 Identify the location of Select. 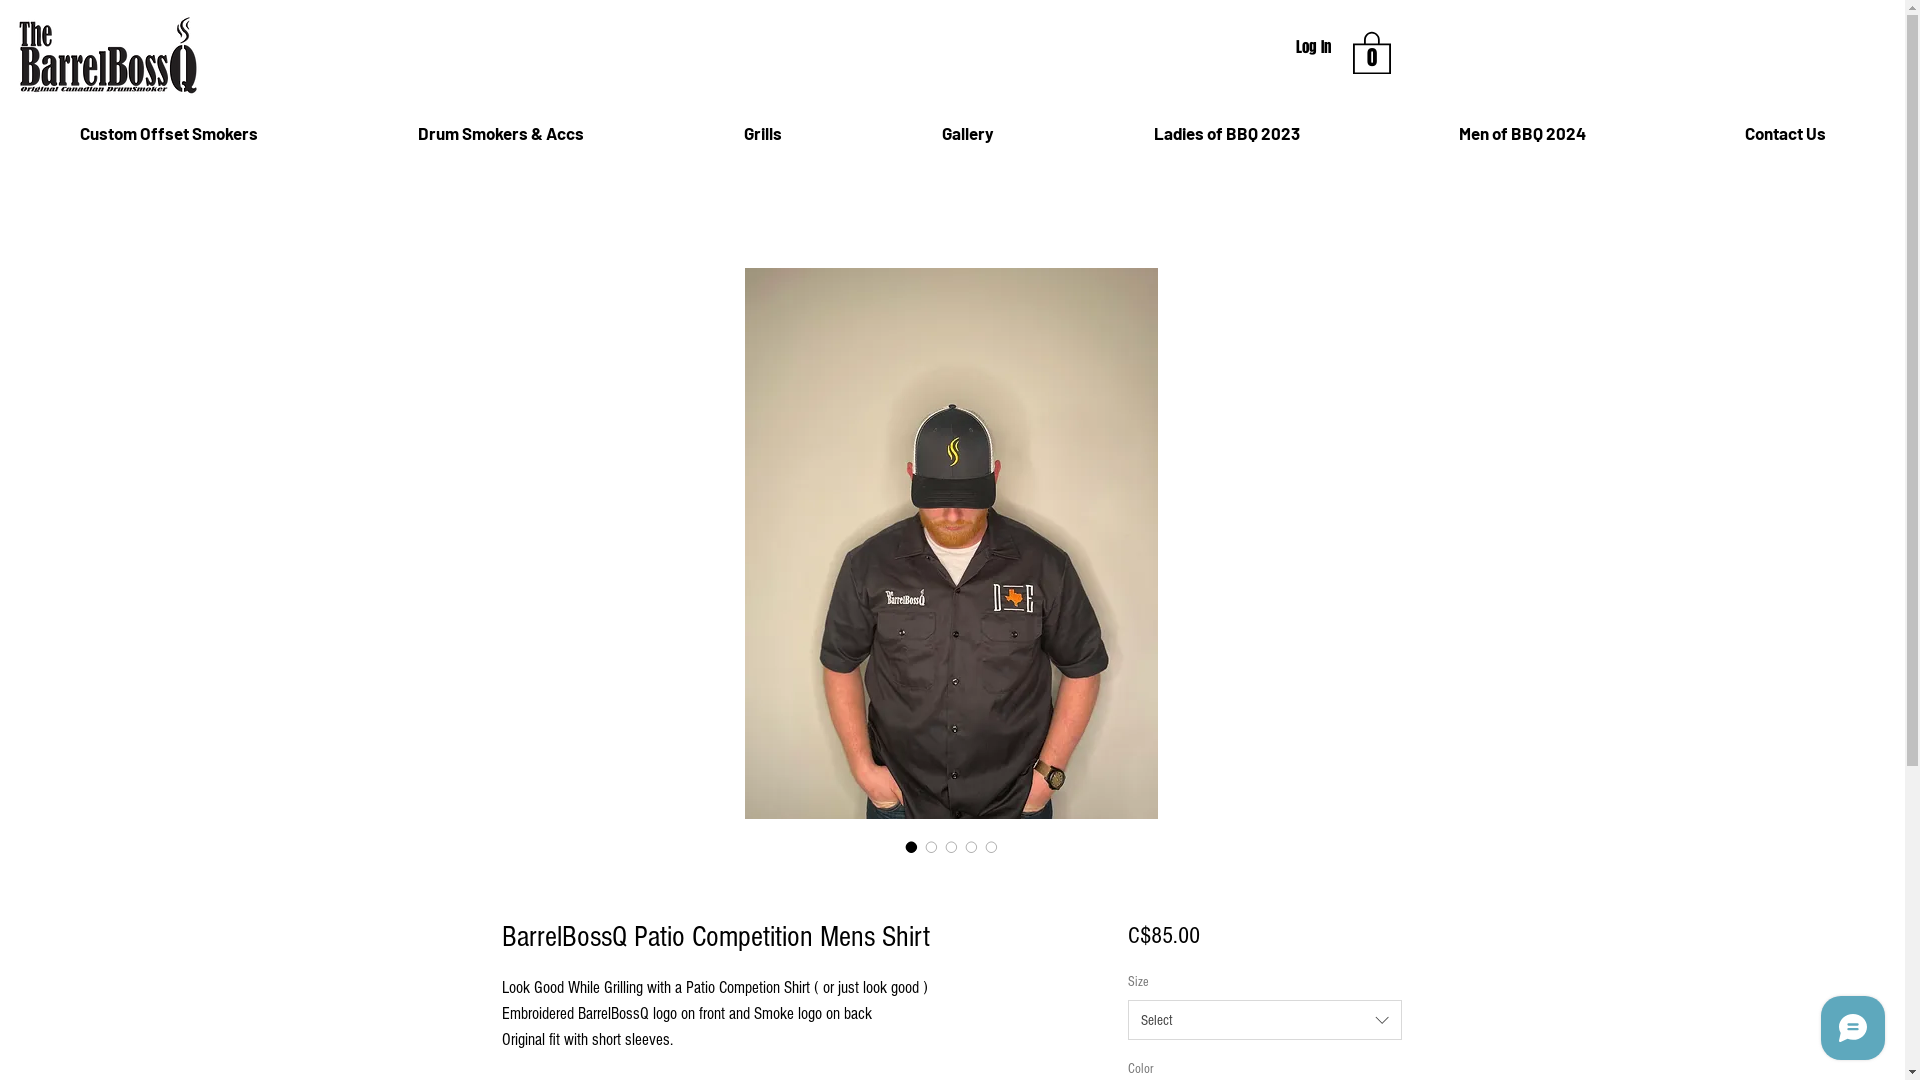
(1264, 1020).